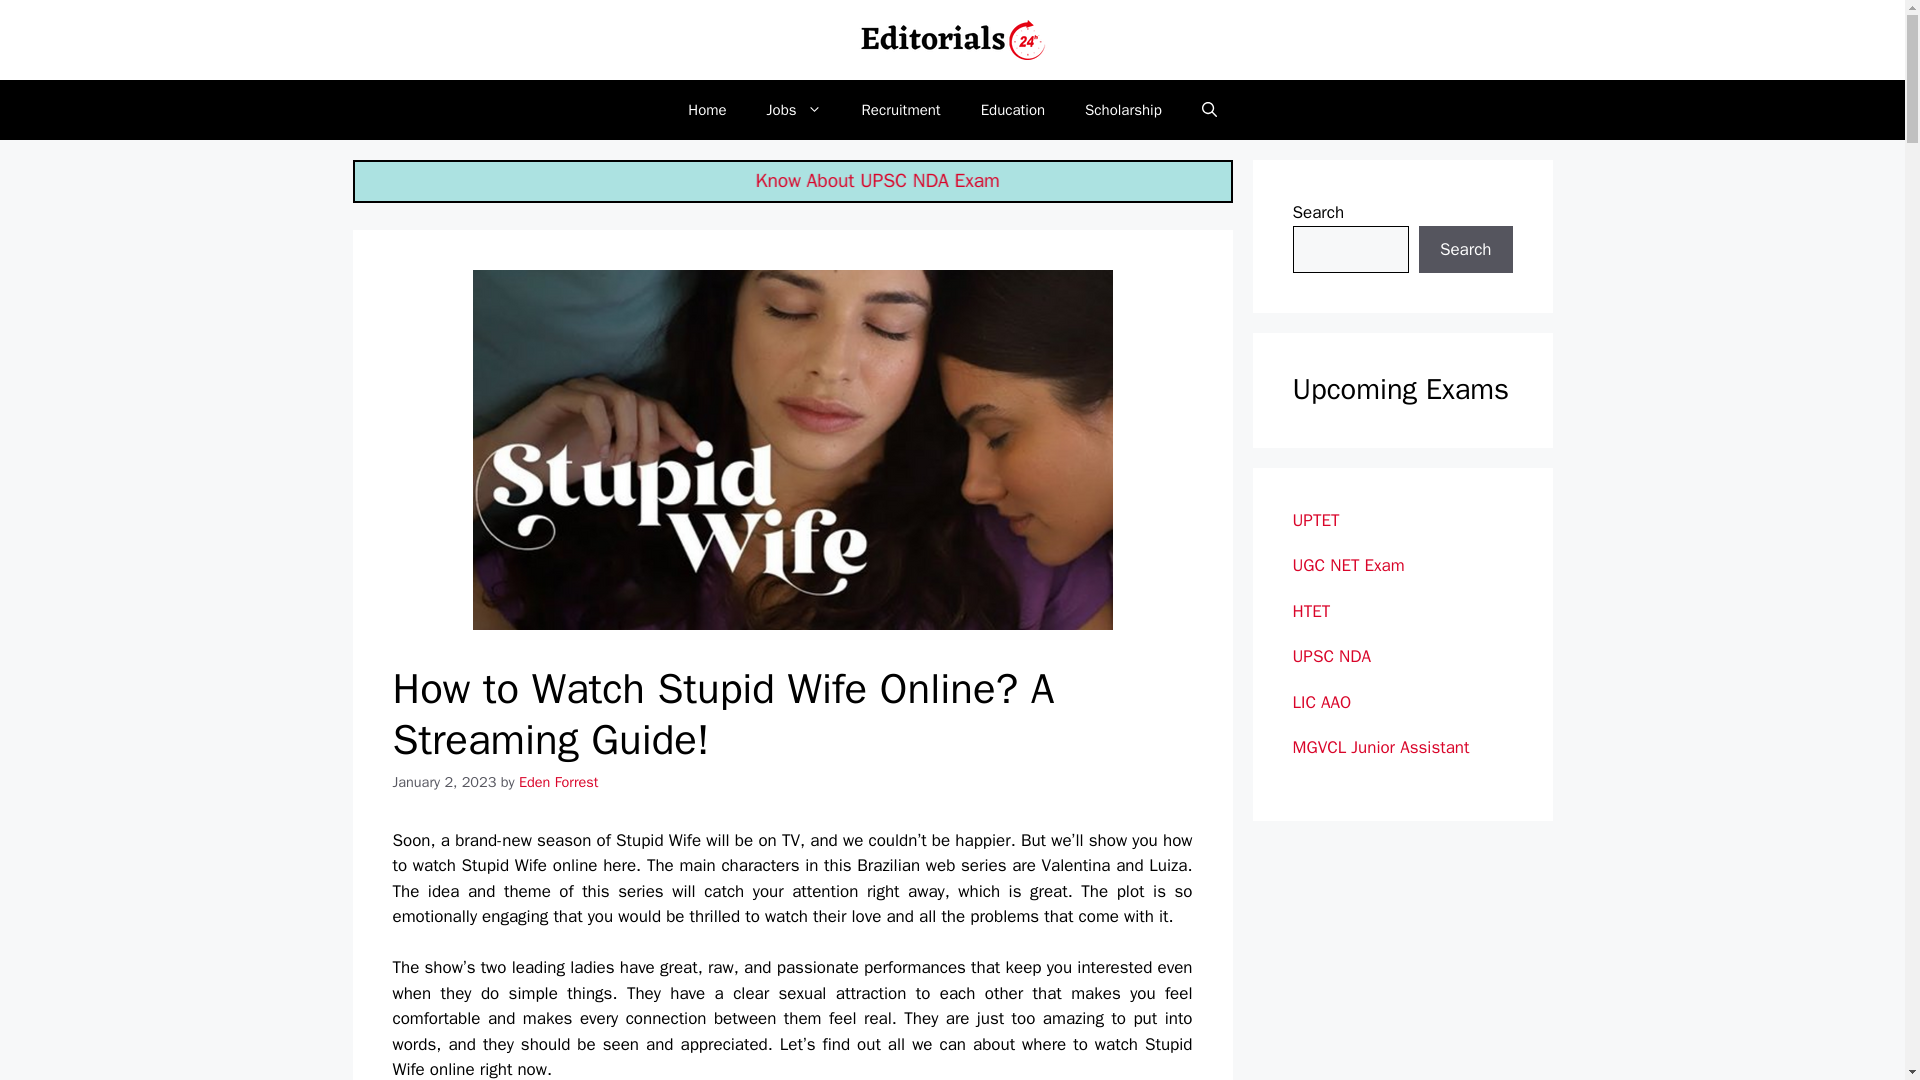  I want to click on MGVCL Junior Assistant, so click(1380, 747).